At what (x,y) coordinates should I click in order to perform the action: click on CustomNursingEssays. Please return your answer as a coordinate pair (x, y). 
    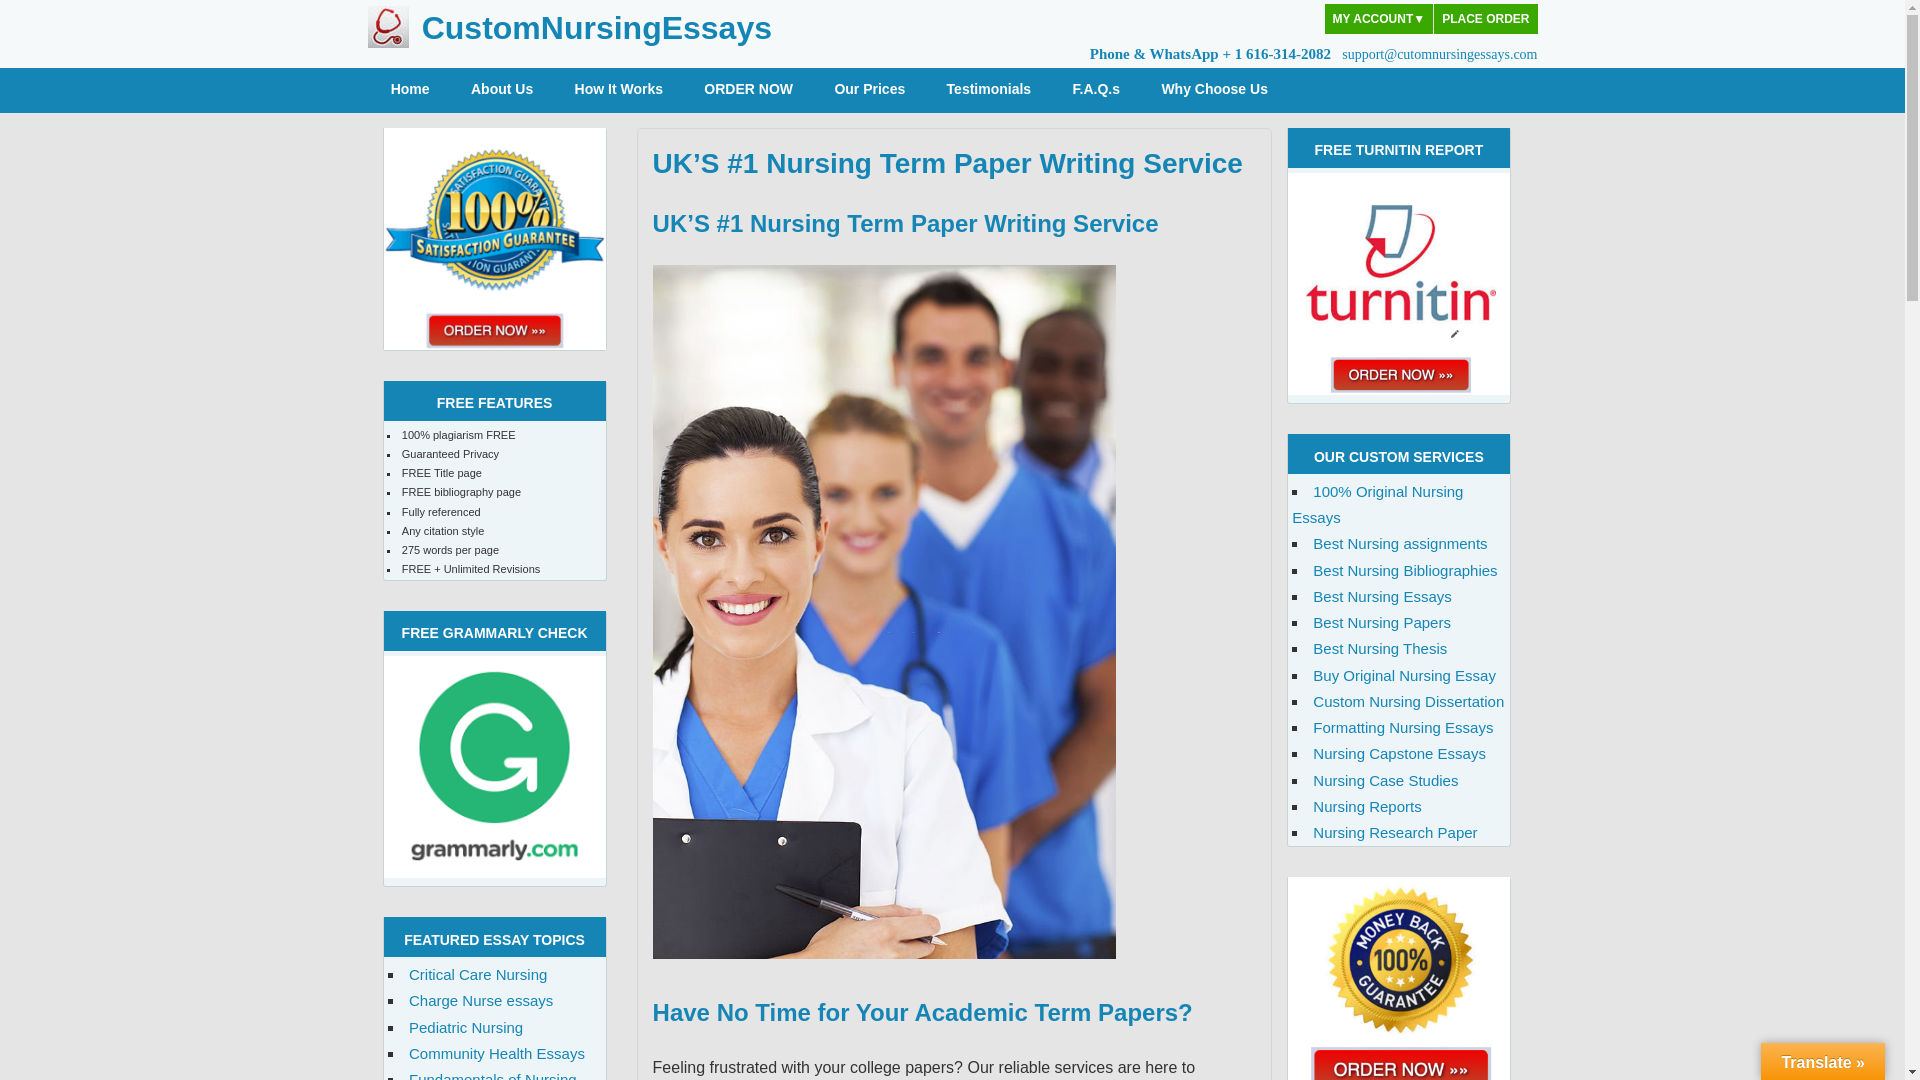
    Looking at the image, I should click on (596, 28).